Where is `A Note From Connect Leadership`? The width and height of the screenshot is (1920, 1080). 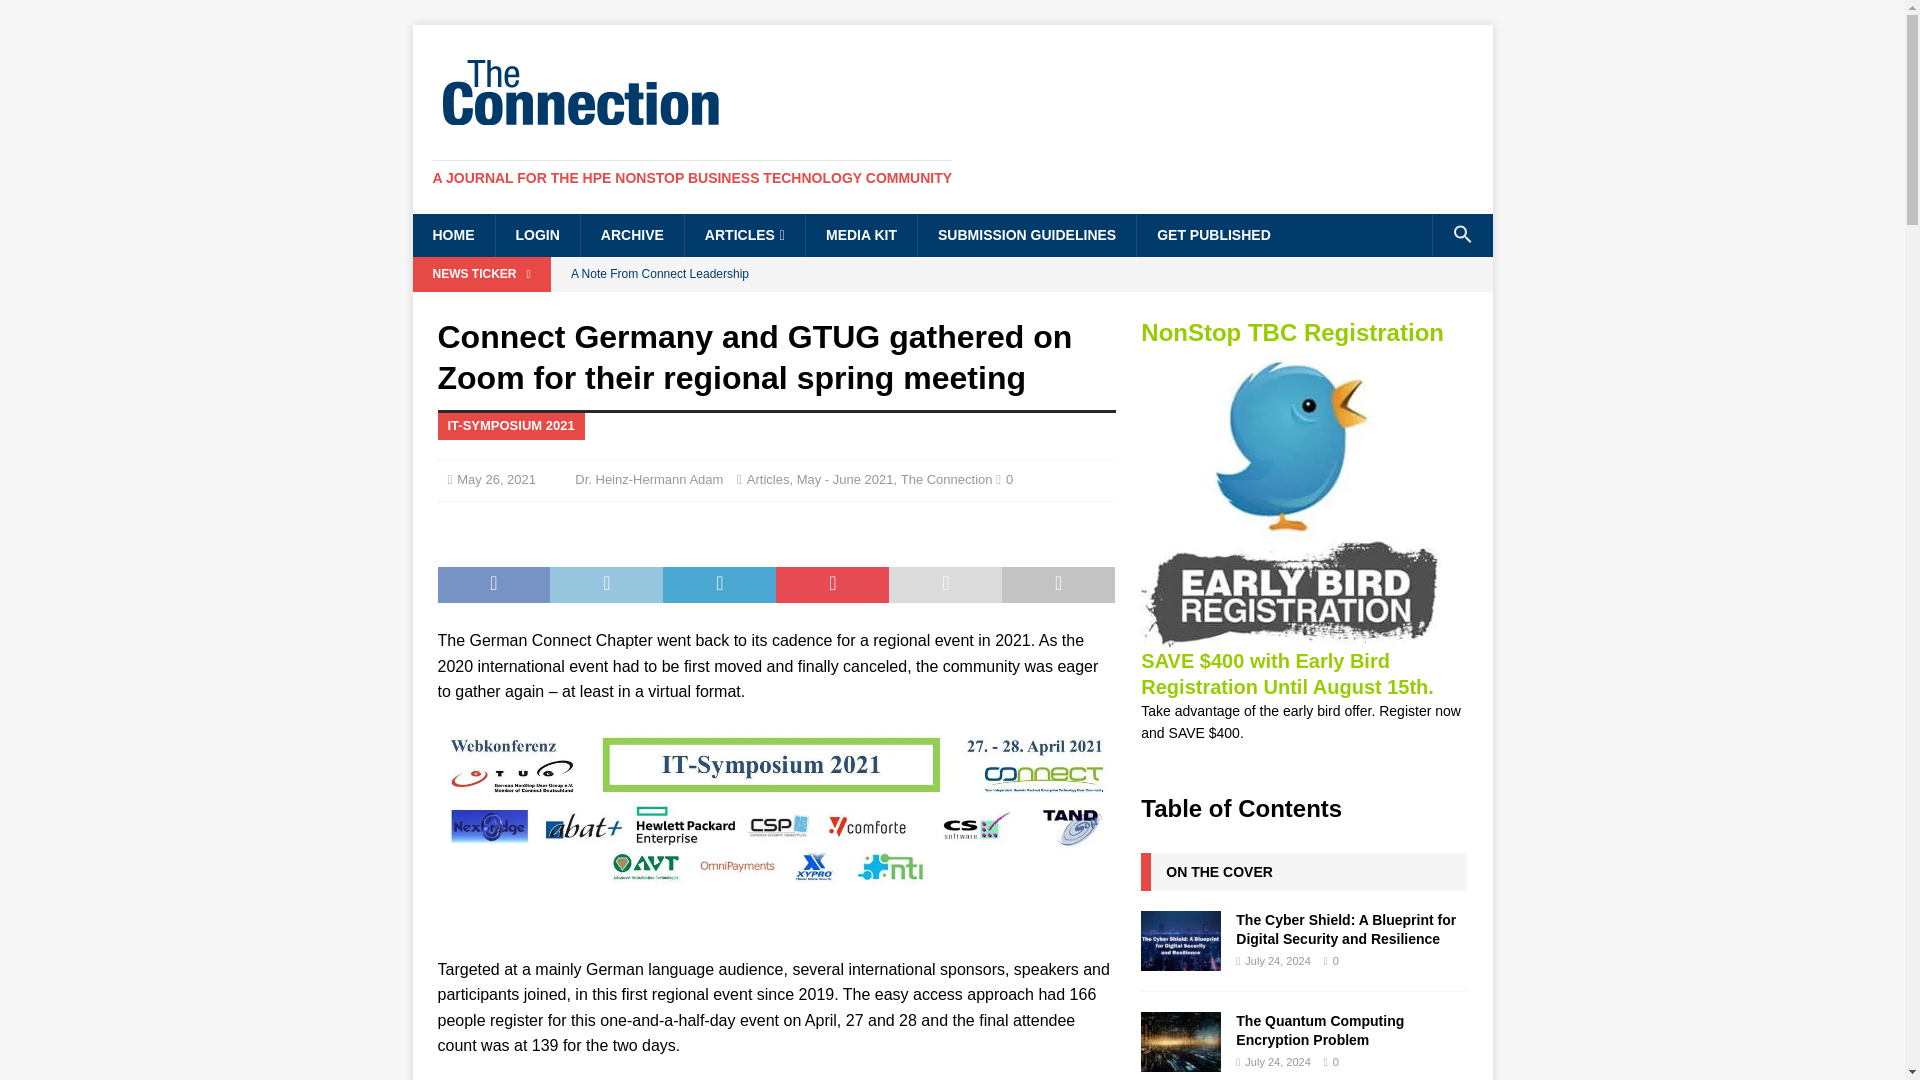 A Note From Connect Leadership is located at coordinates (837, 274).